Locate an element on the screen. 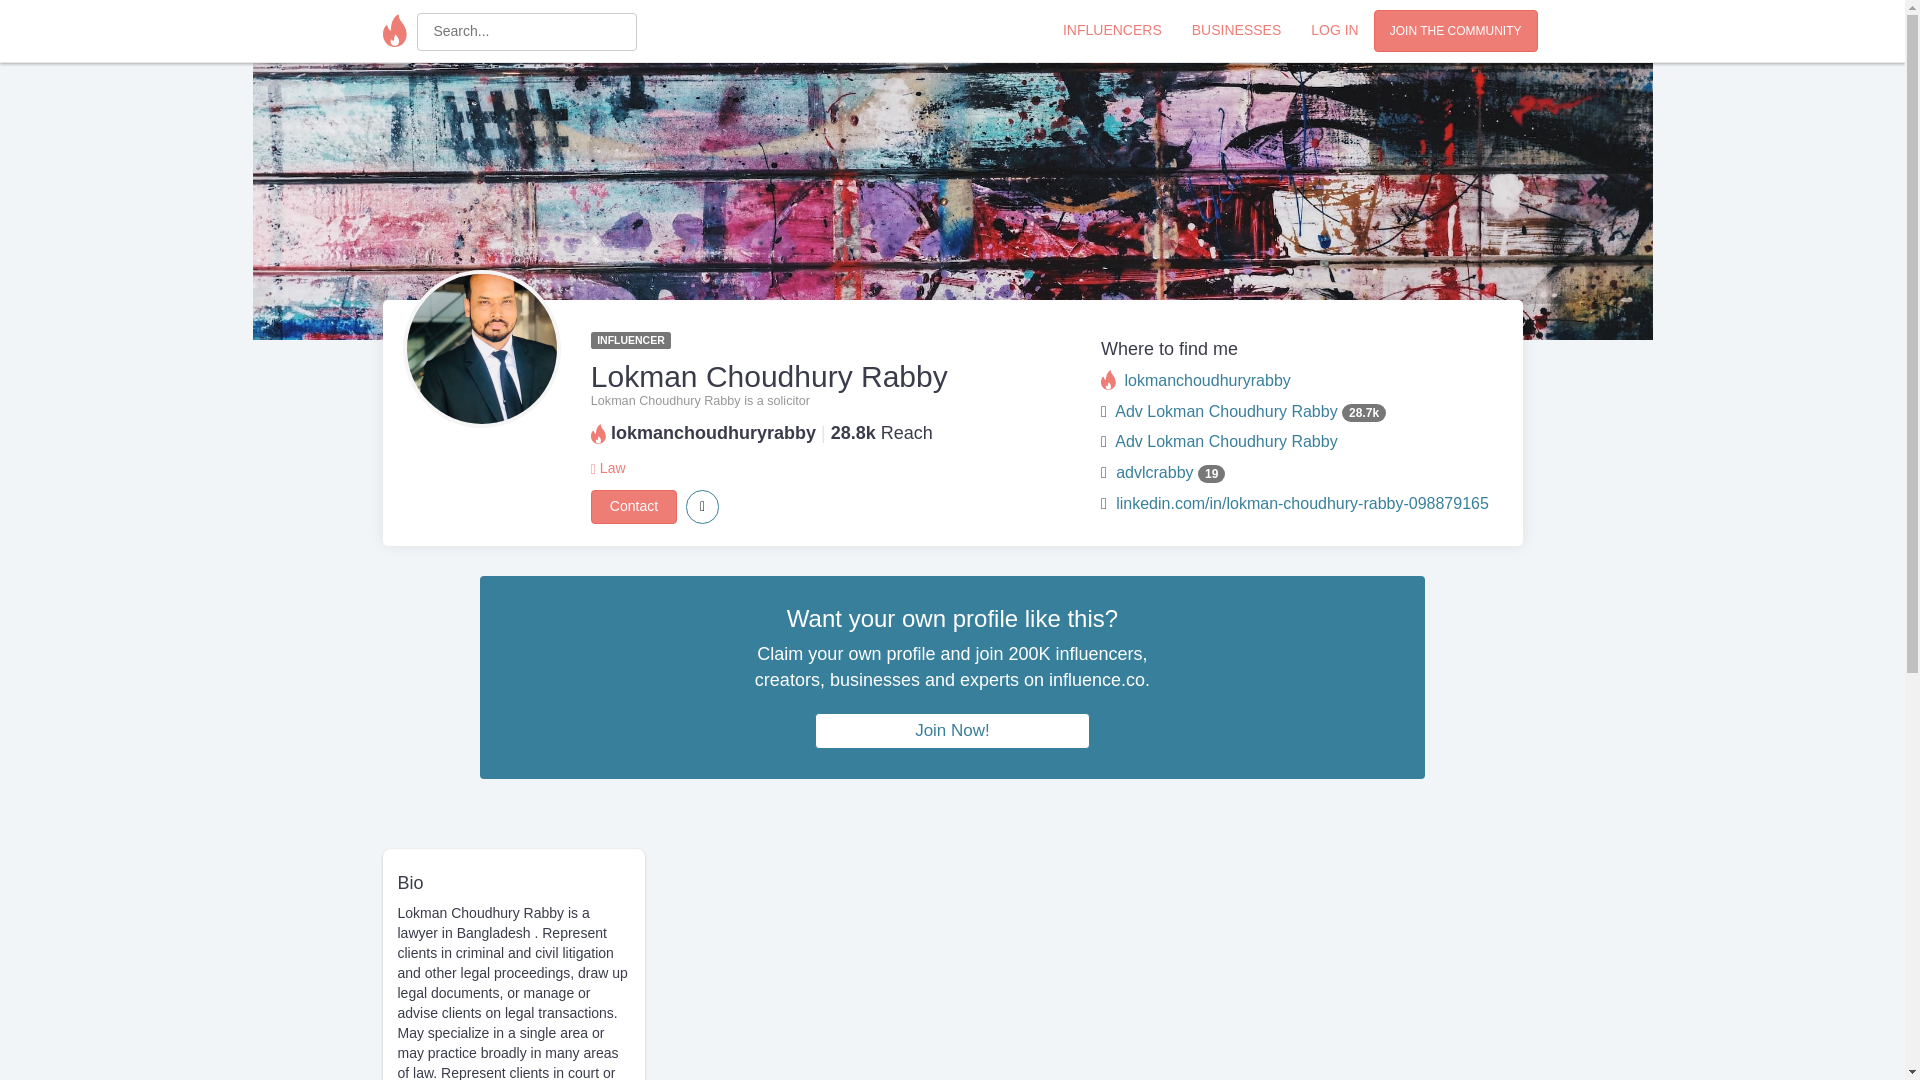 The width and height of the screenshot is (1920, 1080). Join Now! is located at coordinates (952, 730).